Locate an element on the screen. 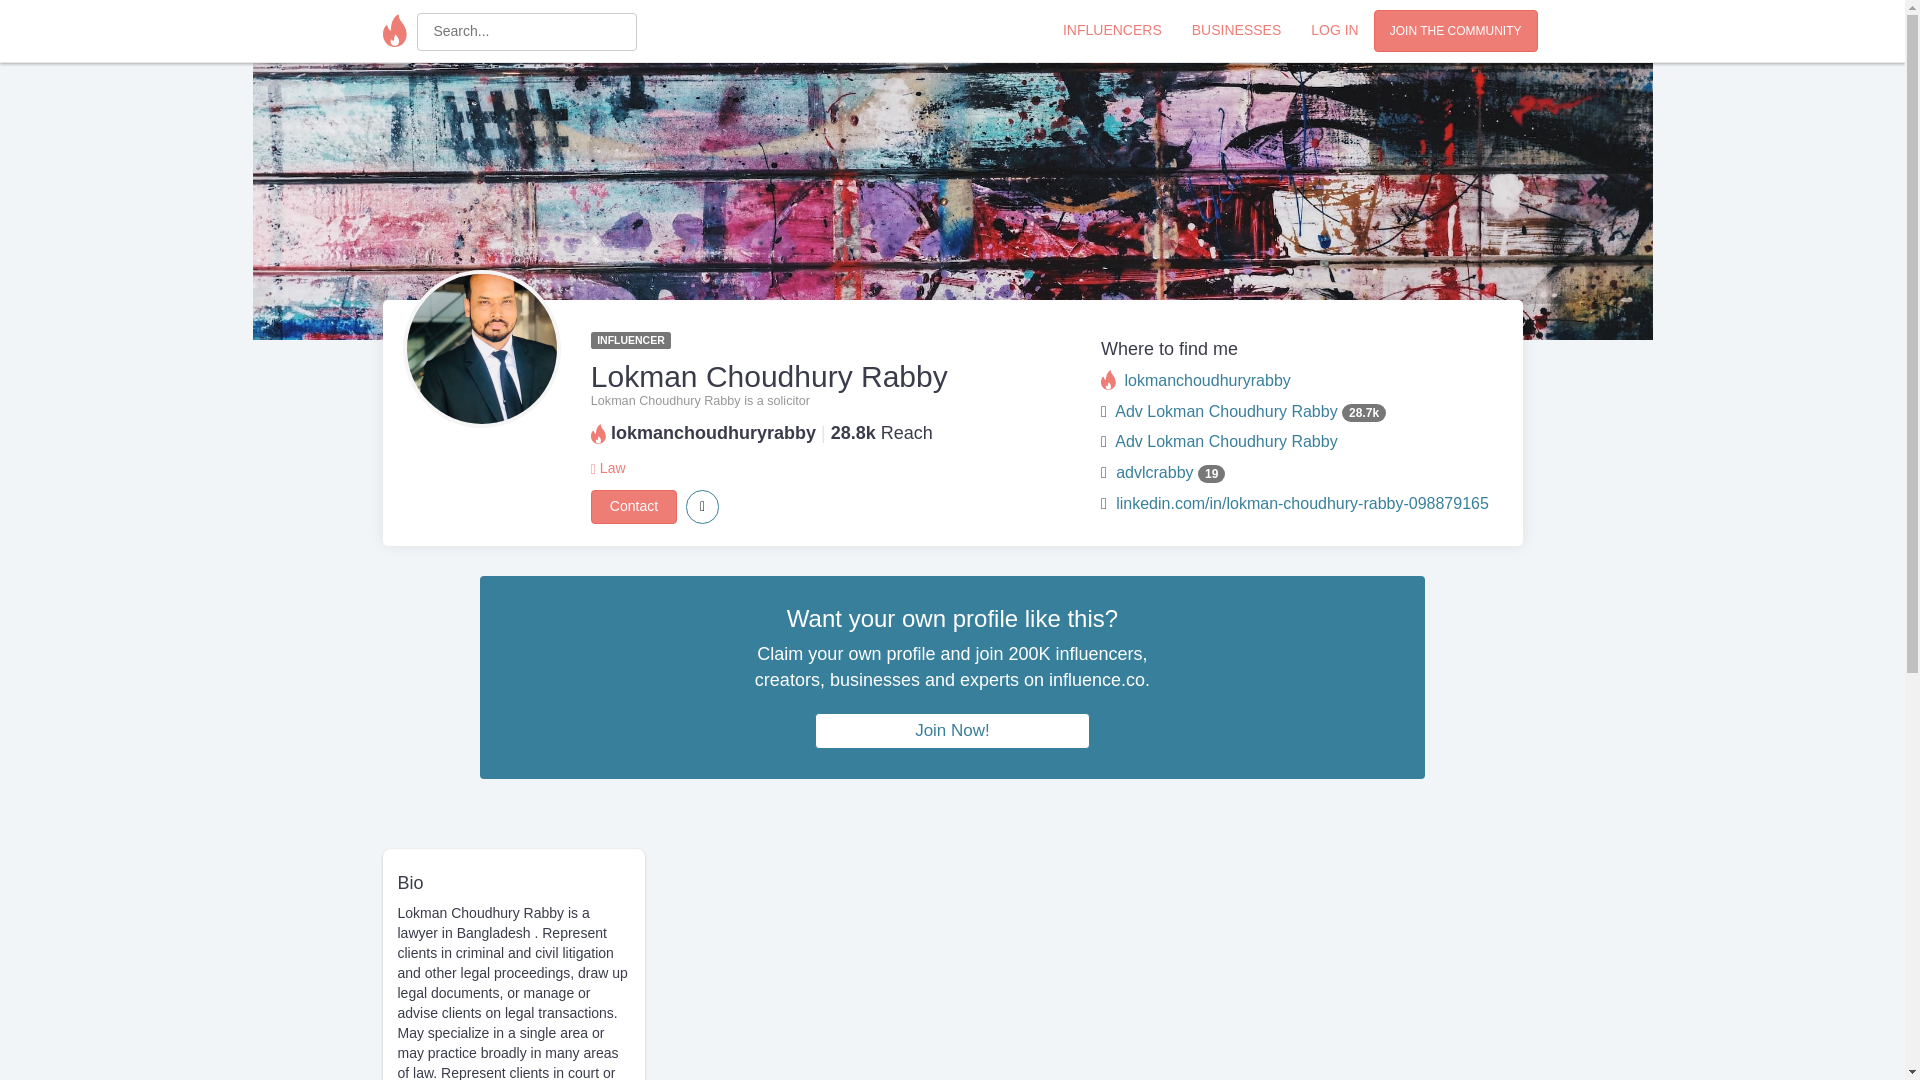 The width and height of the screenshot is (1920, 1080). Join Now! is located at coordinates (952, 730).